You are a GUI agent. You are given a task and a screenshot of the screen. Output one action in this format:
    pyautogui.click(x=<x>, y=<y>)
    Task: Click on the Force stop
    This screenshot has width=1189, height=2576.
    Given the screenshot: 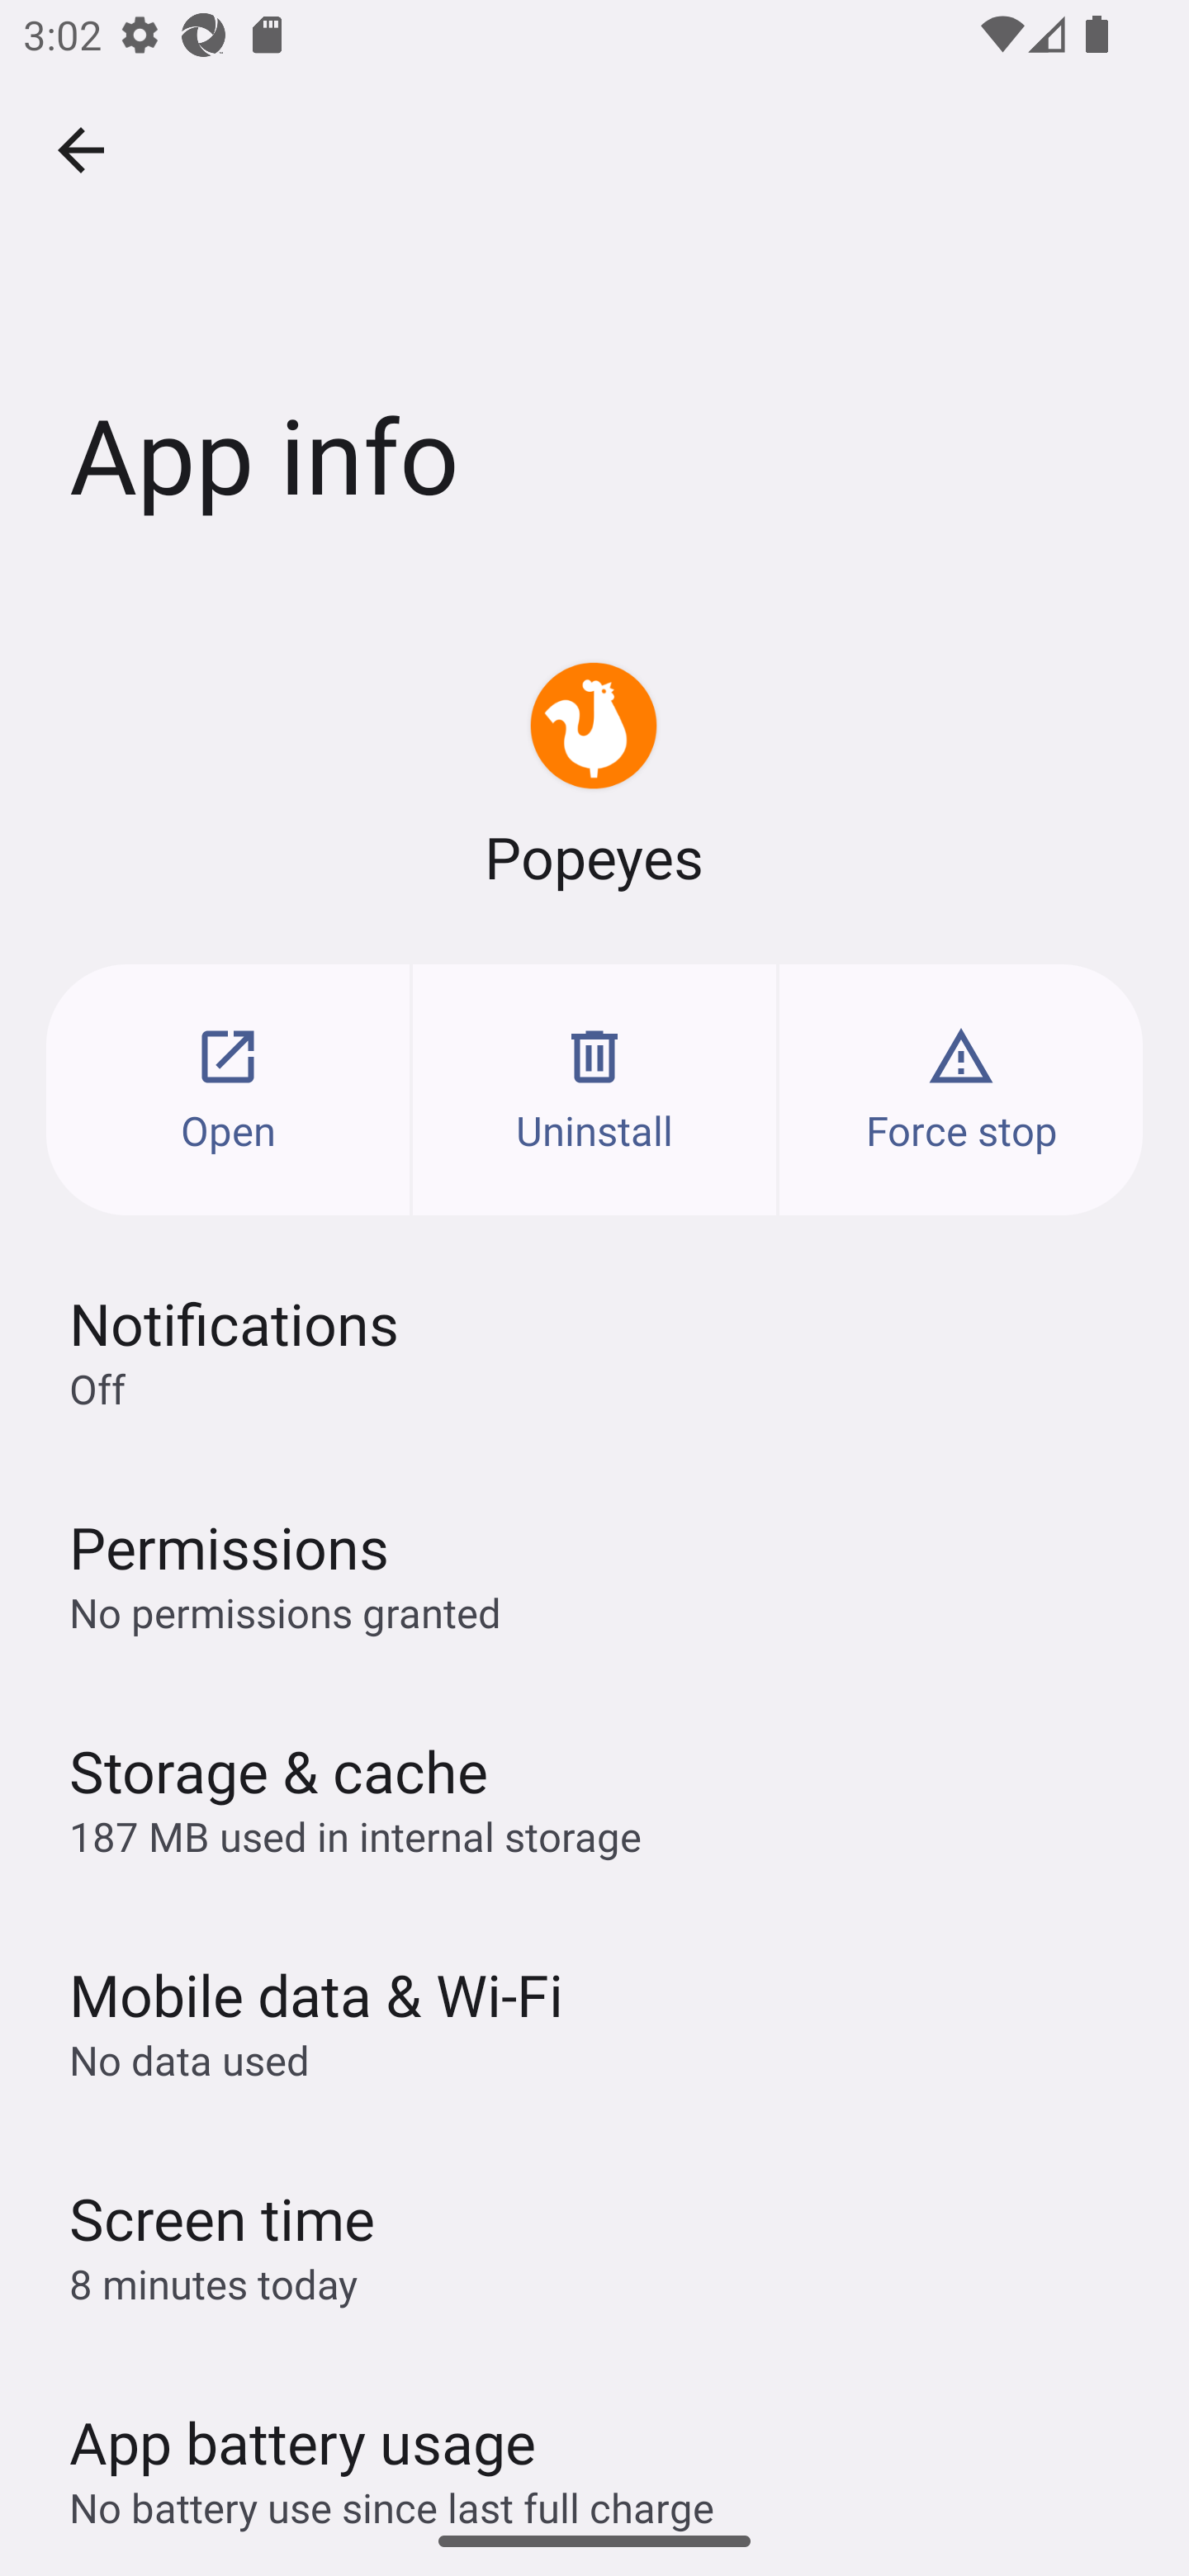 What is the action you would take?
    pyautogui.click(x=961, y=1089)
    